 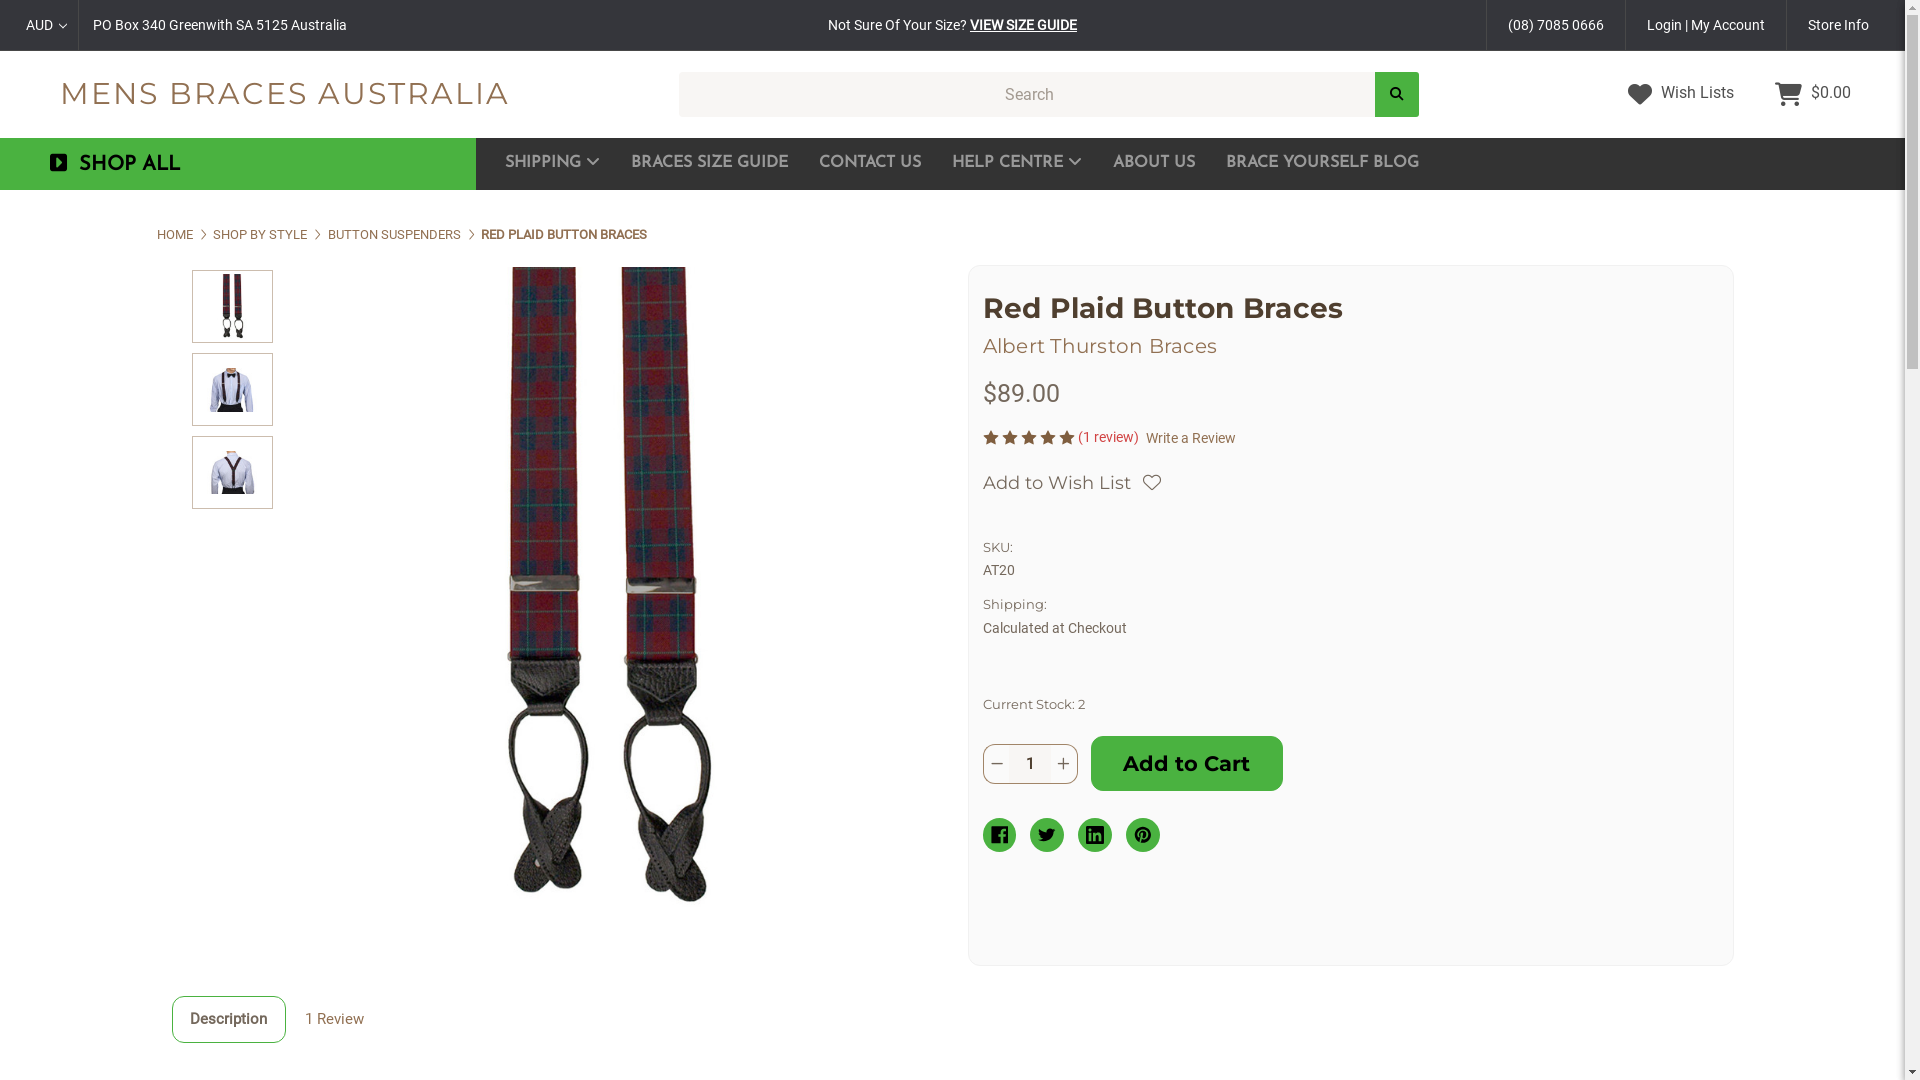 What do you see at coordinates (1110, 437) in the screenshot?
I see `(1 review)` at bounding box center [1110, 437].